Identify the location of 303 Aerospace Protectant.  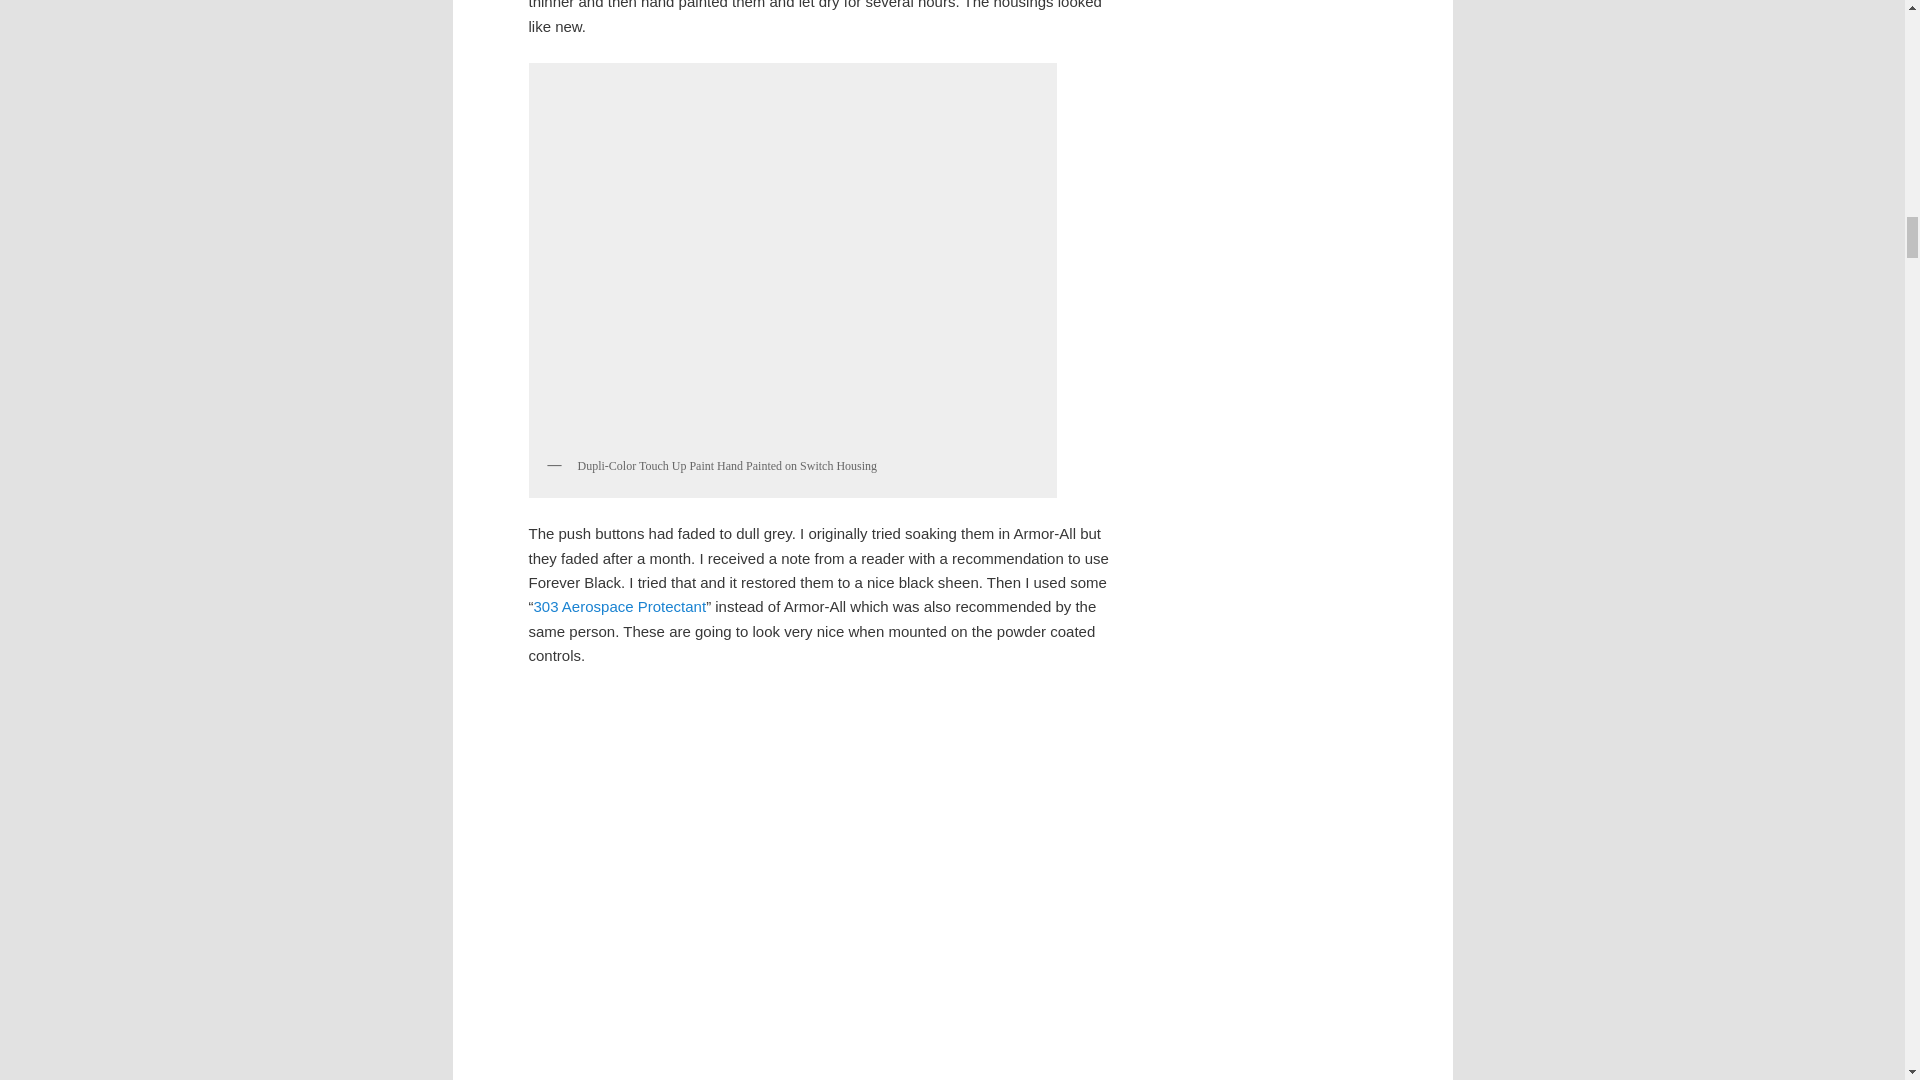
(620, 606).